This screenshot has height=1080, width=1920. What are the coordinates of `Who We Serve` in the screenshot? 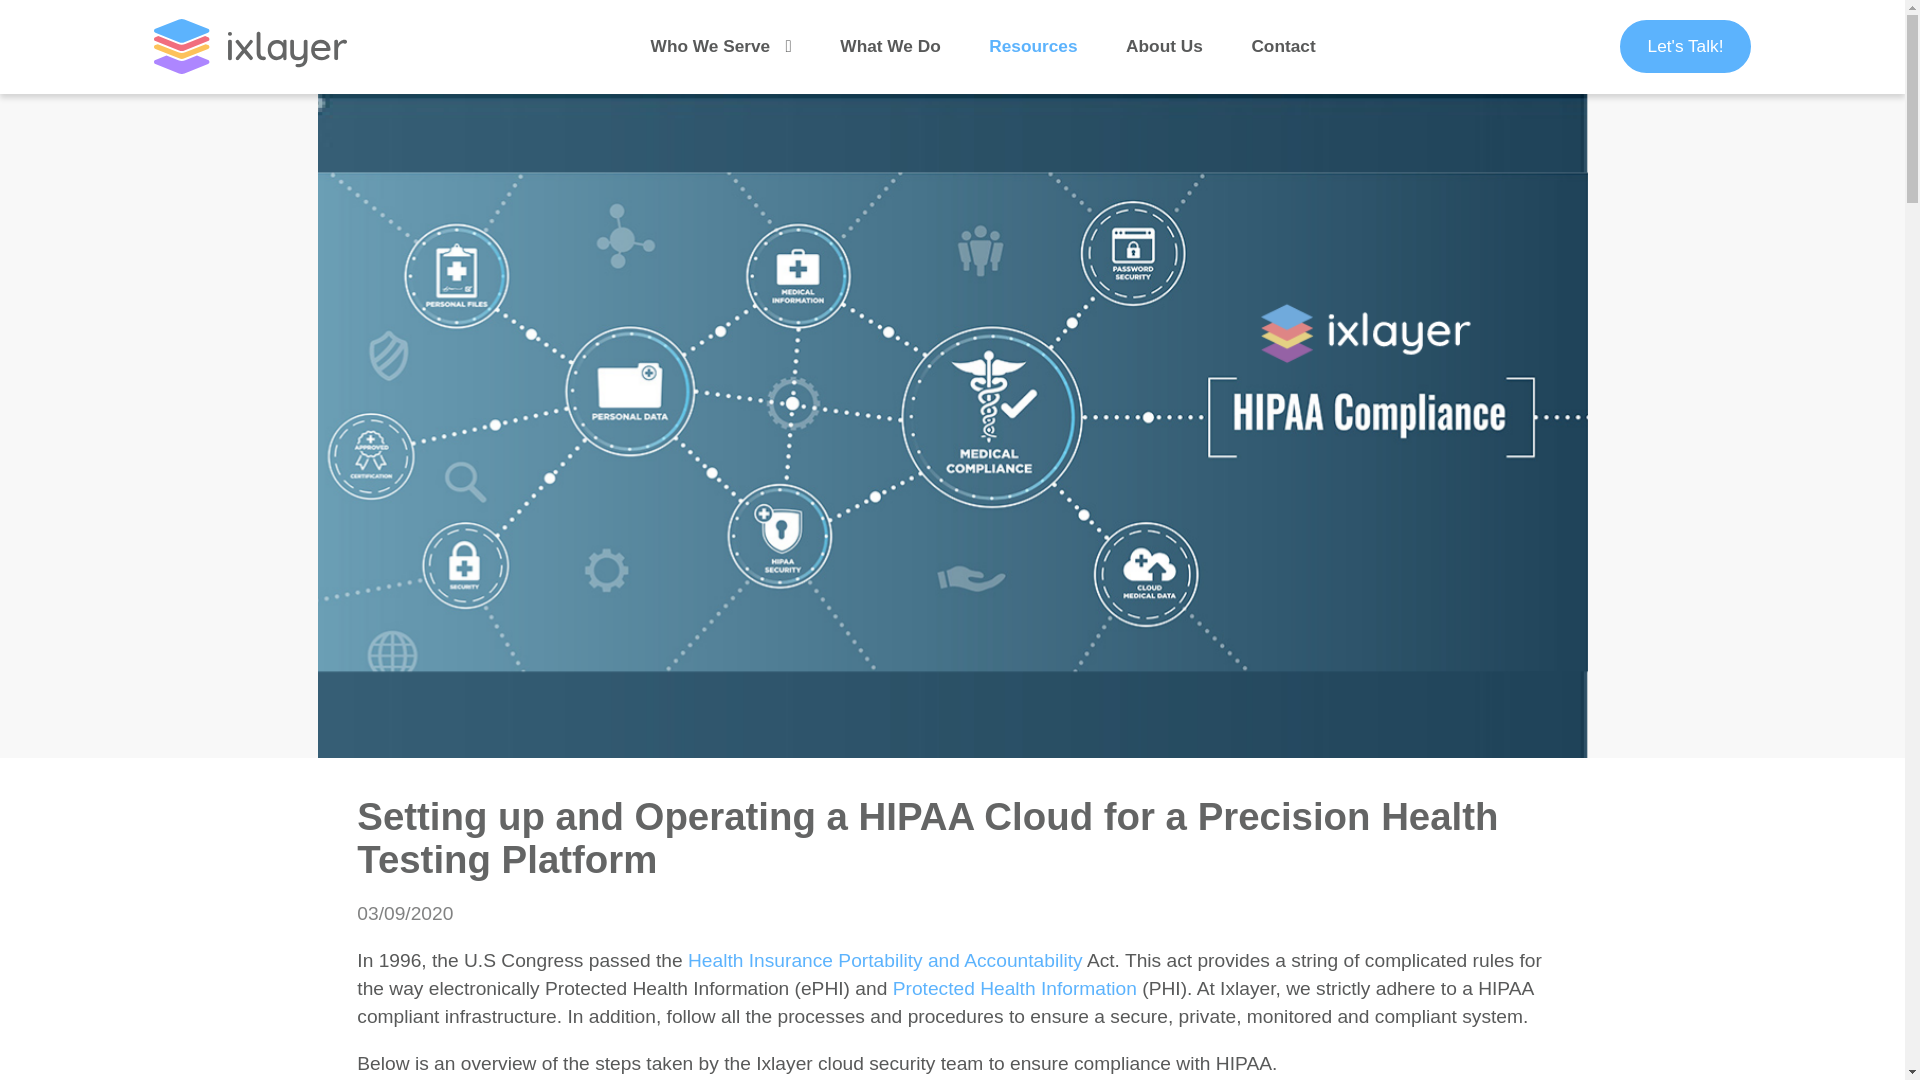 It's located at (710, 46).